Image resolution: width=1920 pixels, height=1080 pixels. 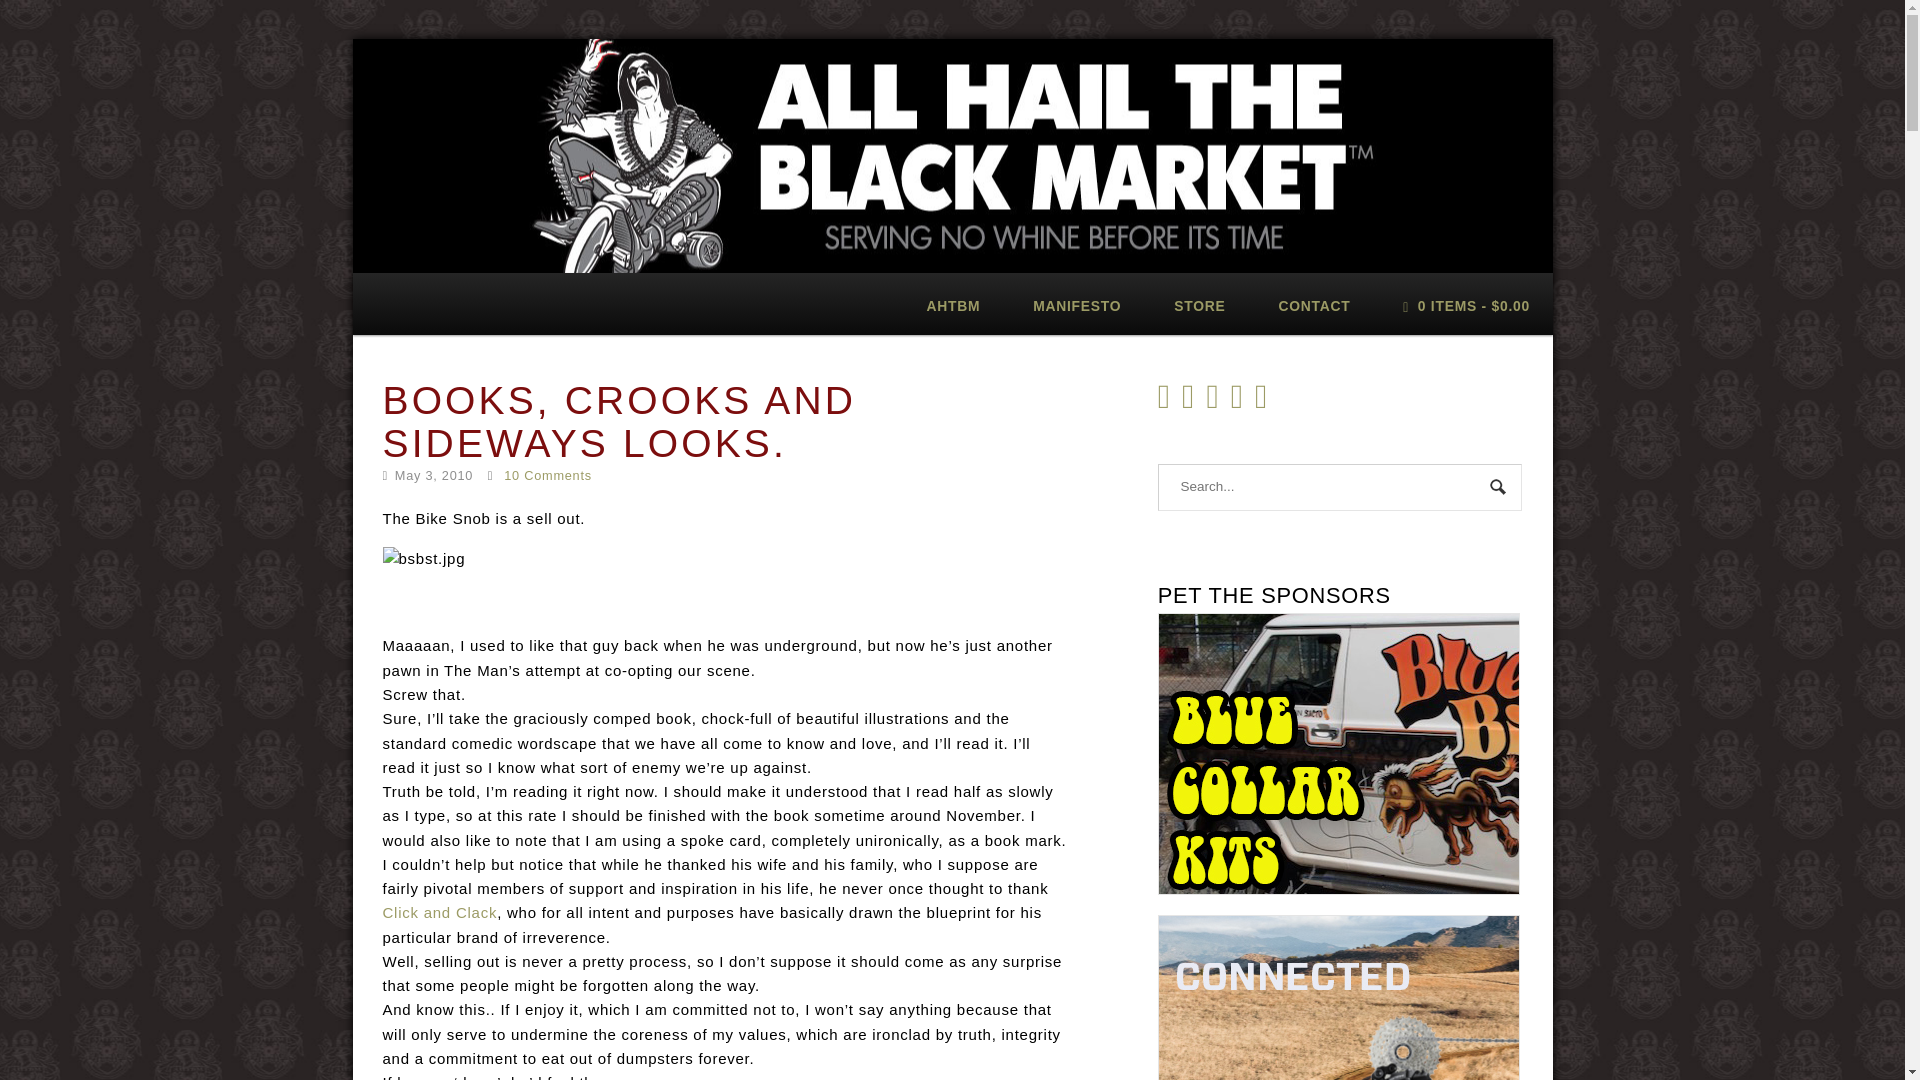 I want to click on Click and Clack, so click(x=440, y=912).